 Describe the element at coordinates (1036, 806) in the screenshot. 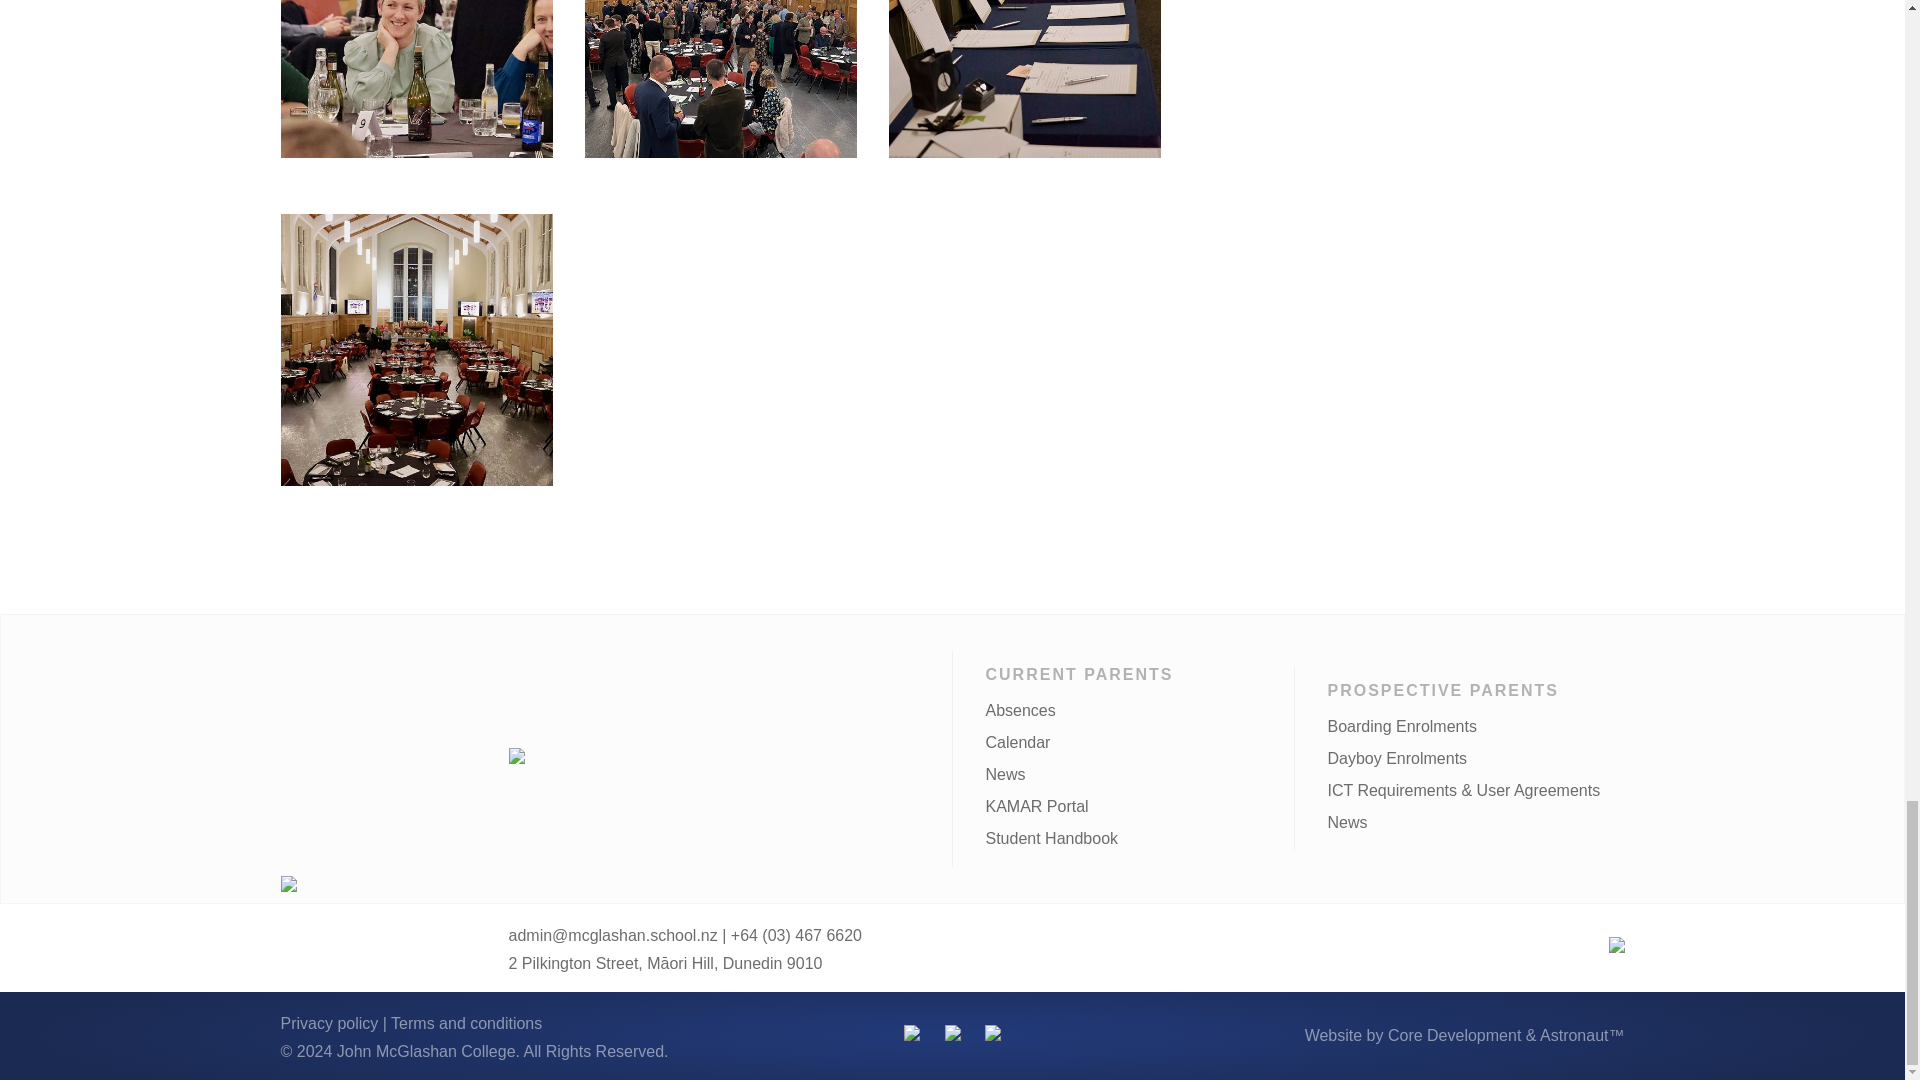

I see `KAMAR Portal` at that location.